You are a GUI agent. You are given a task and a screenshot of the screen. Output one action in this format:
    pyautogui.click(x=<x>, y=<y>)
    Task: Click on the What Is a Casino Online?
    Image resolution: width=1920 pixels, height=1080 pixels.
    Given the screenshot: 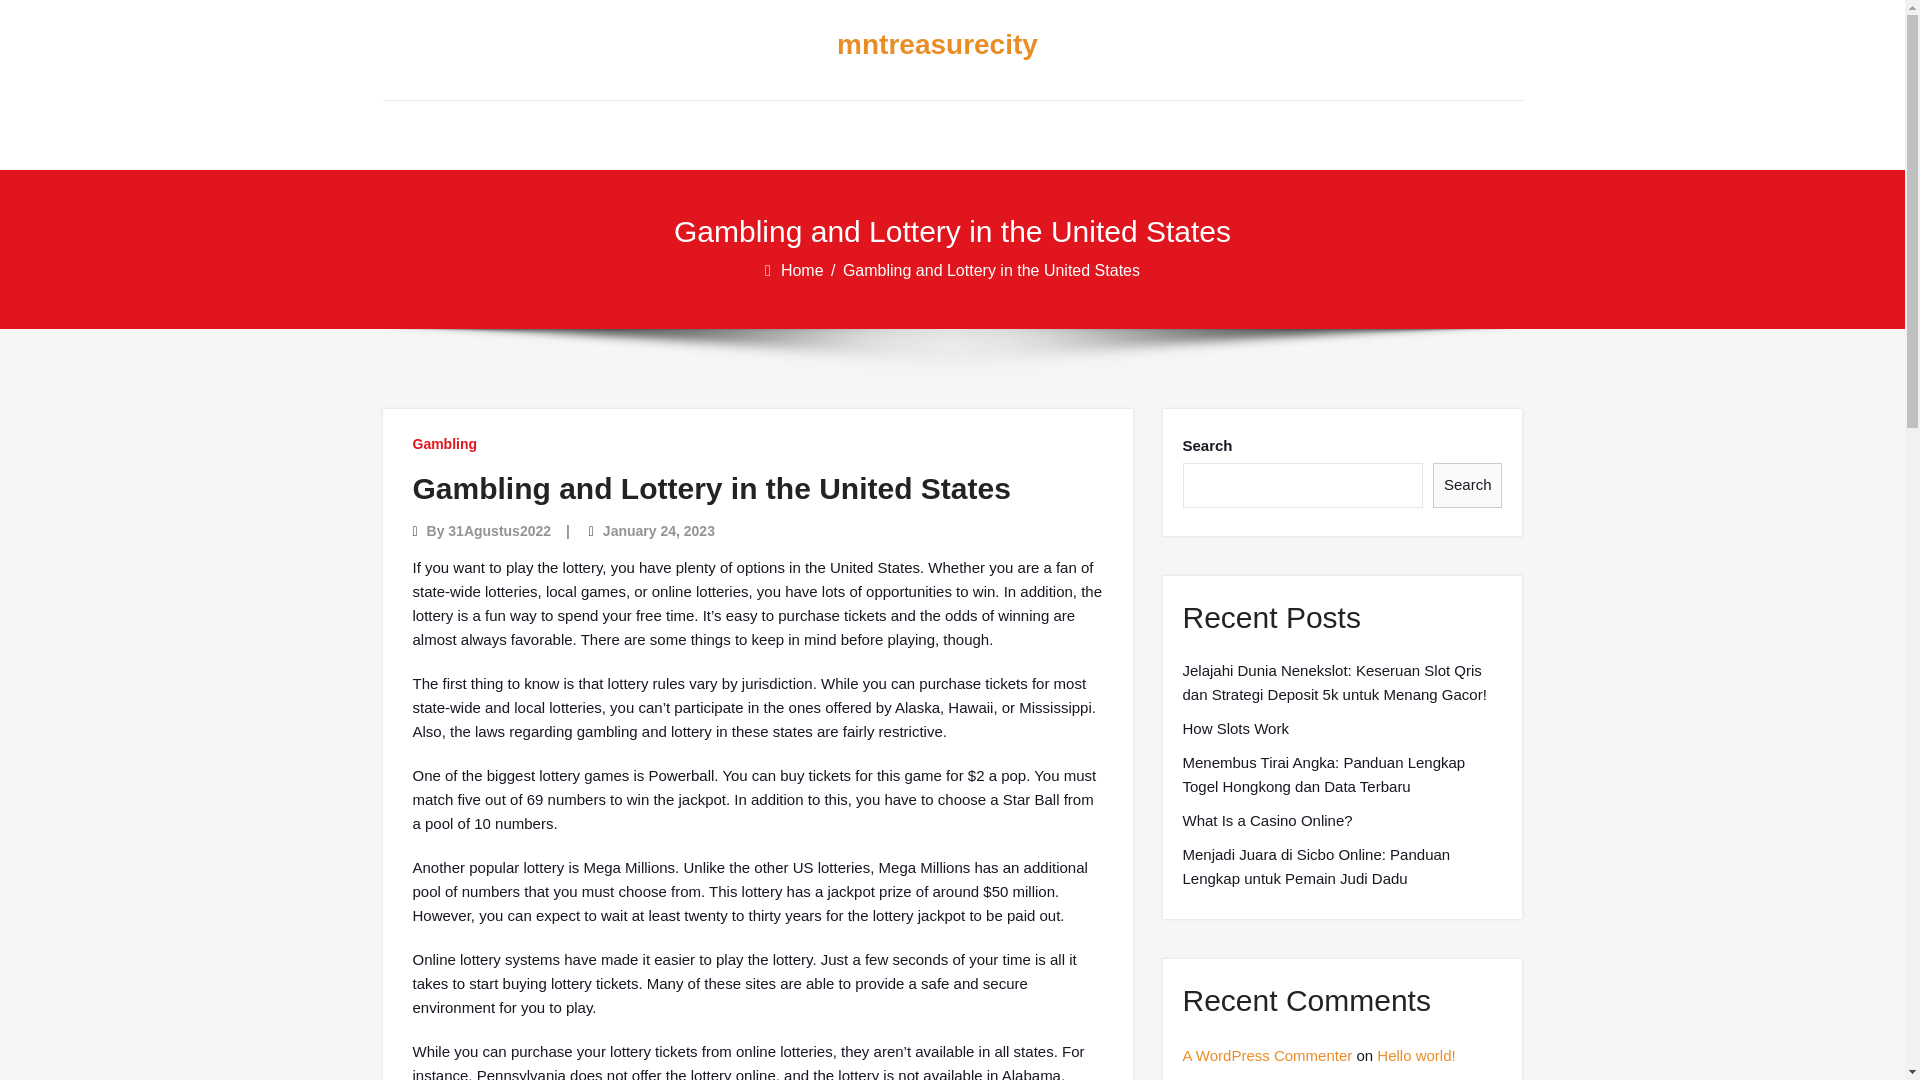 What is the action you would take?
    pyautogui.click(x=1266, y=820)
    